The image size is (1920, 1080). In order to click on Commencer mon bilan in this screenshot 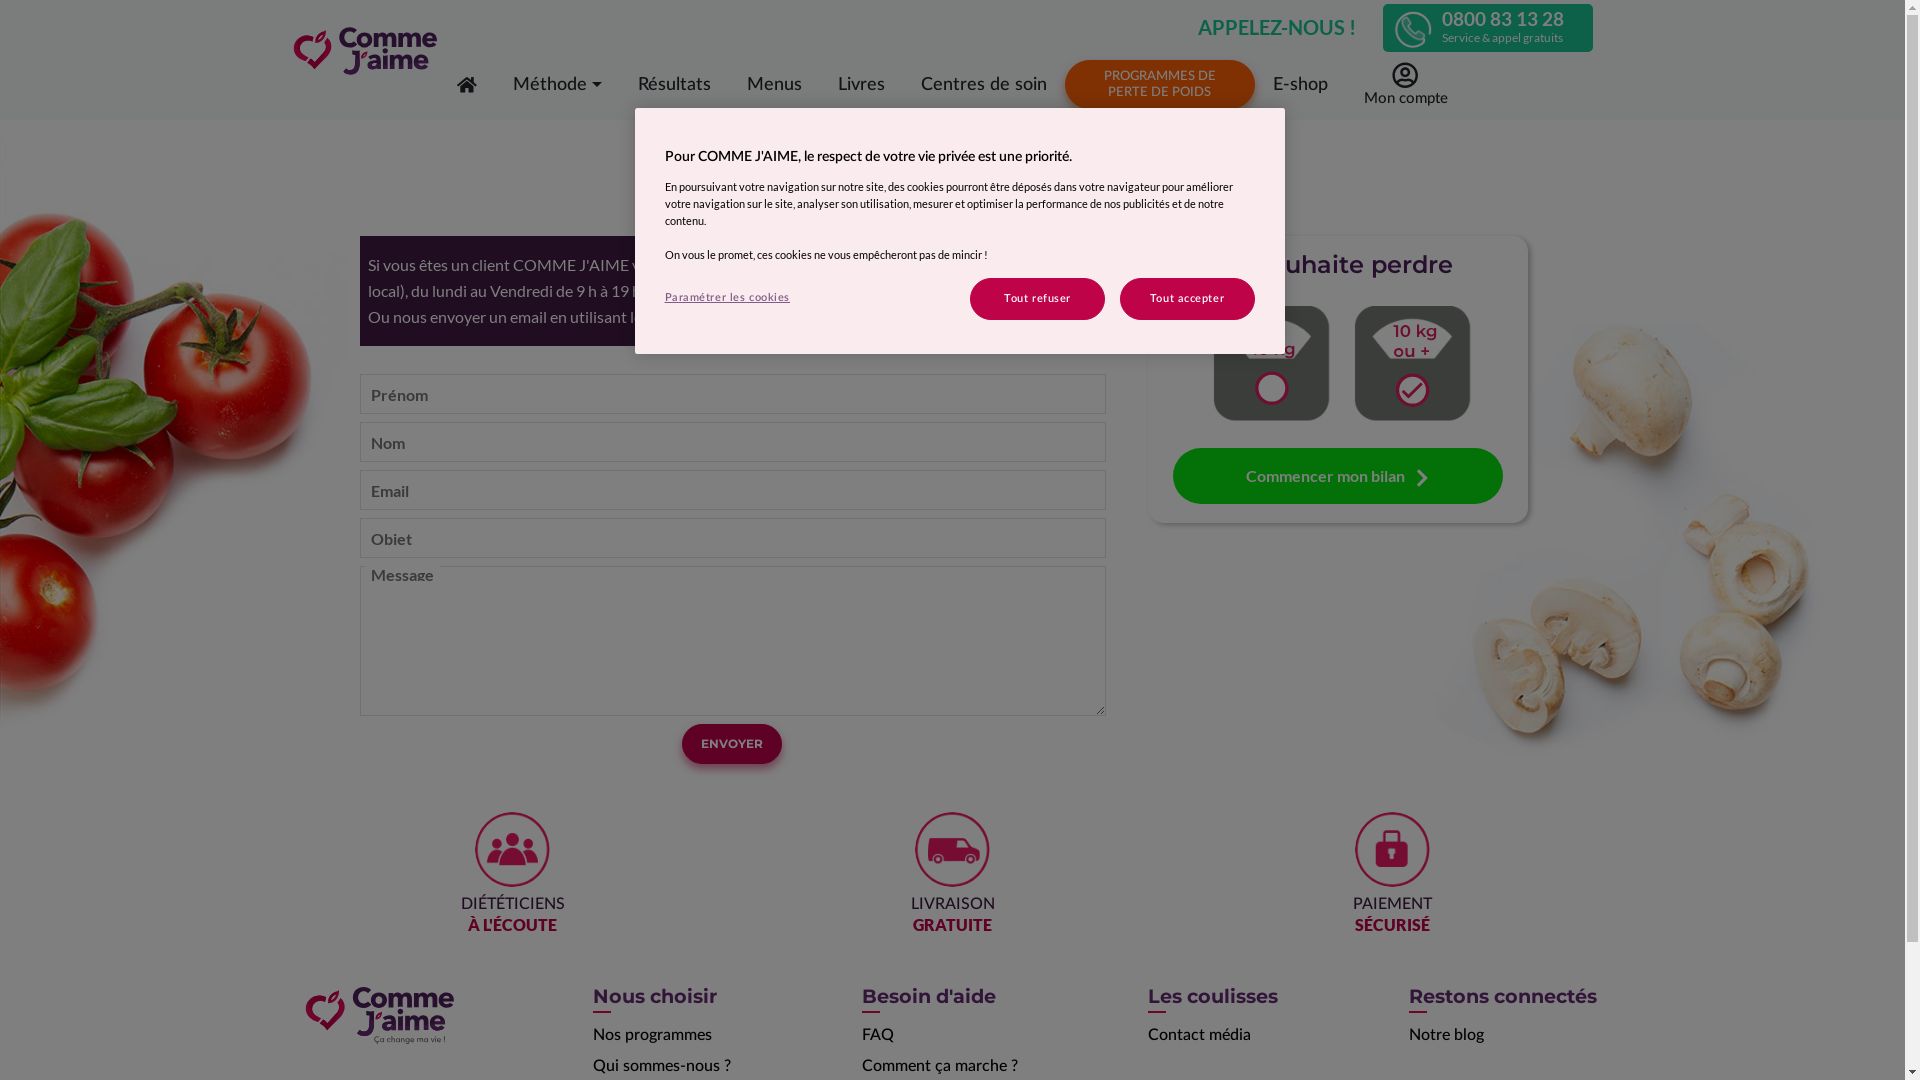, I will do `click(1337, 476)`.